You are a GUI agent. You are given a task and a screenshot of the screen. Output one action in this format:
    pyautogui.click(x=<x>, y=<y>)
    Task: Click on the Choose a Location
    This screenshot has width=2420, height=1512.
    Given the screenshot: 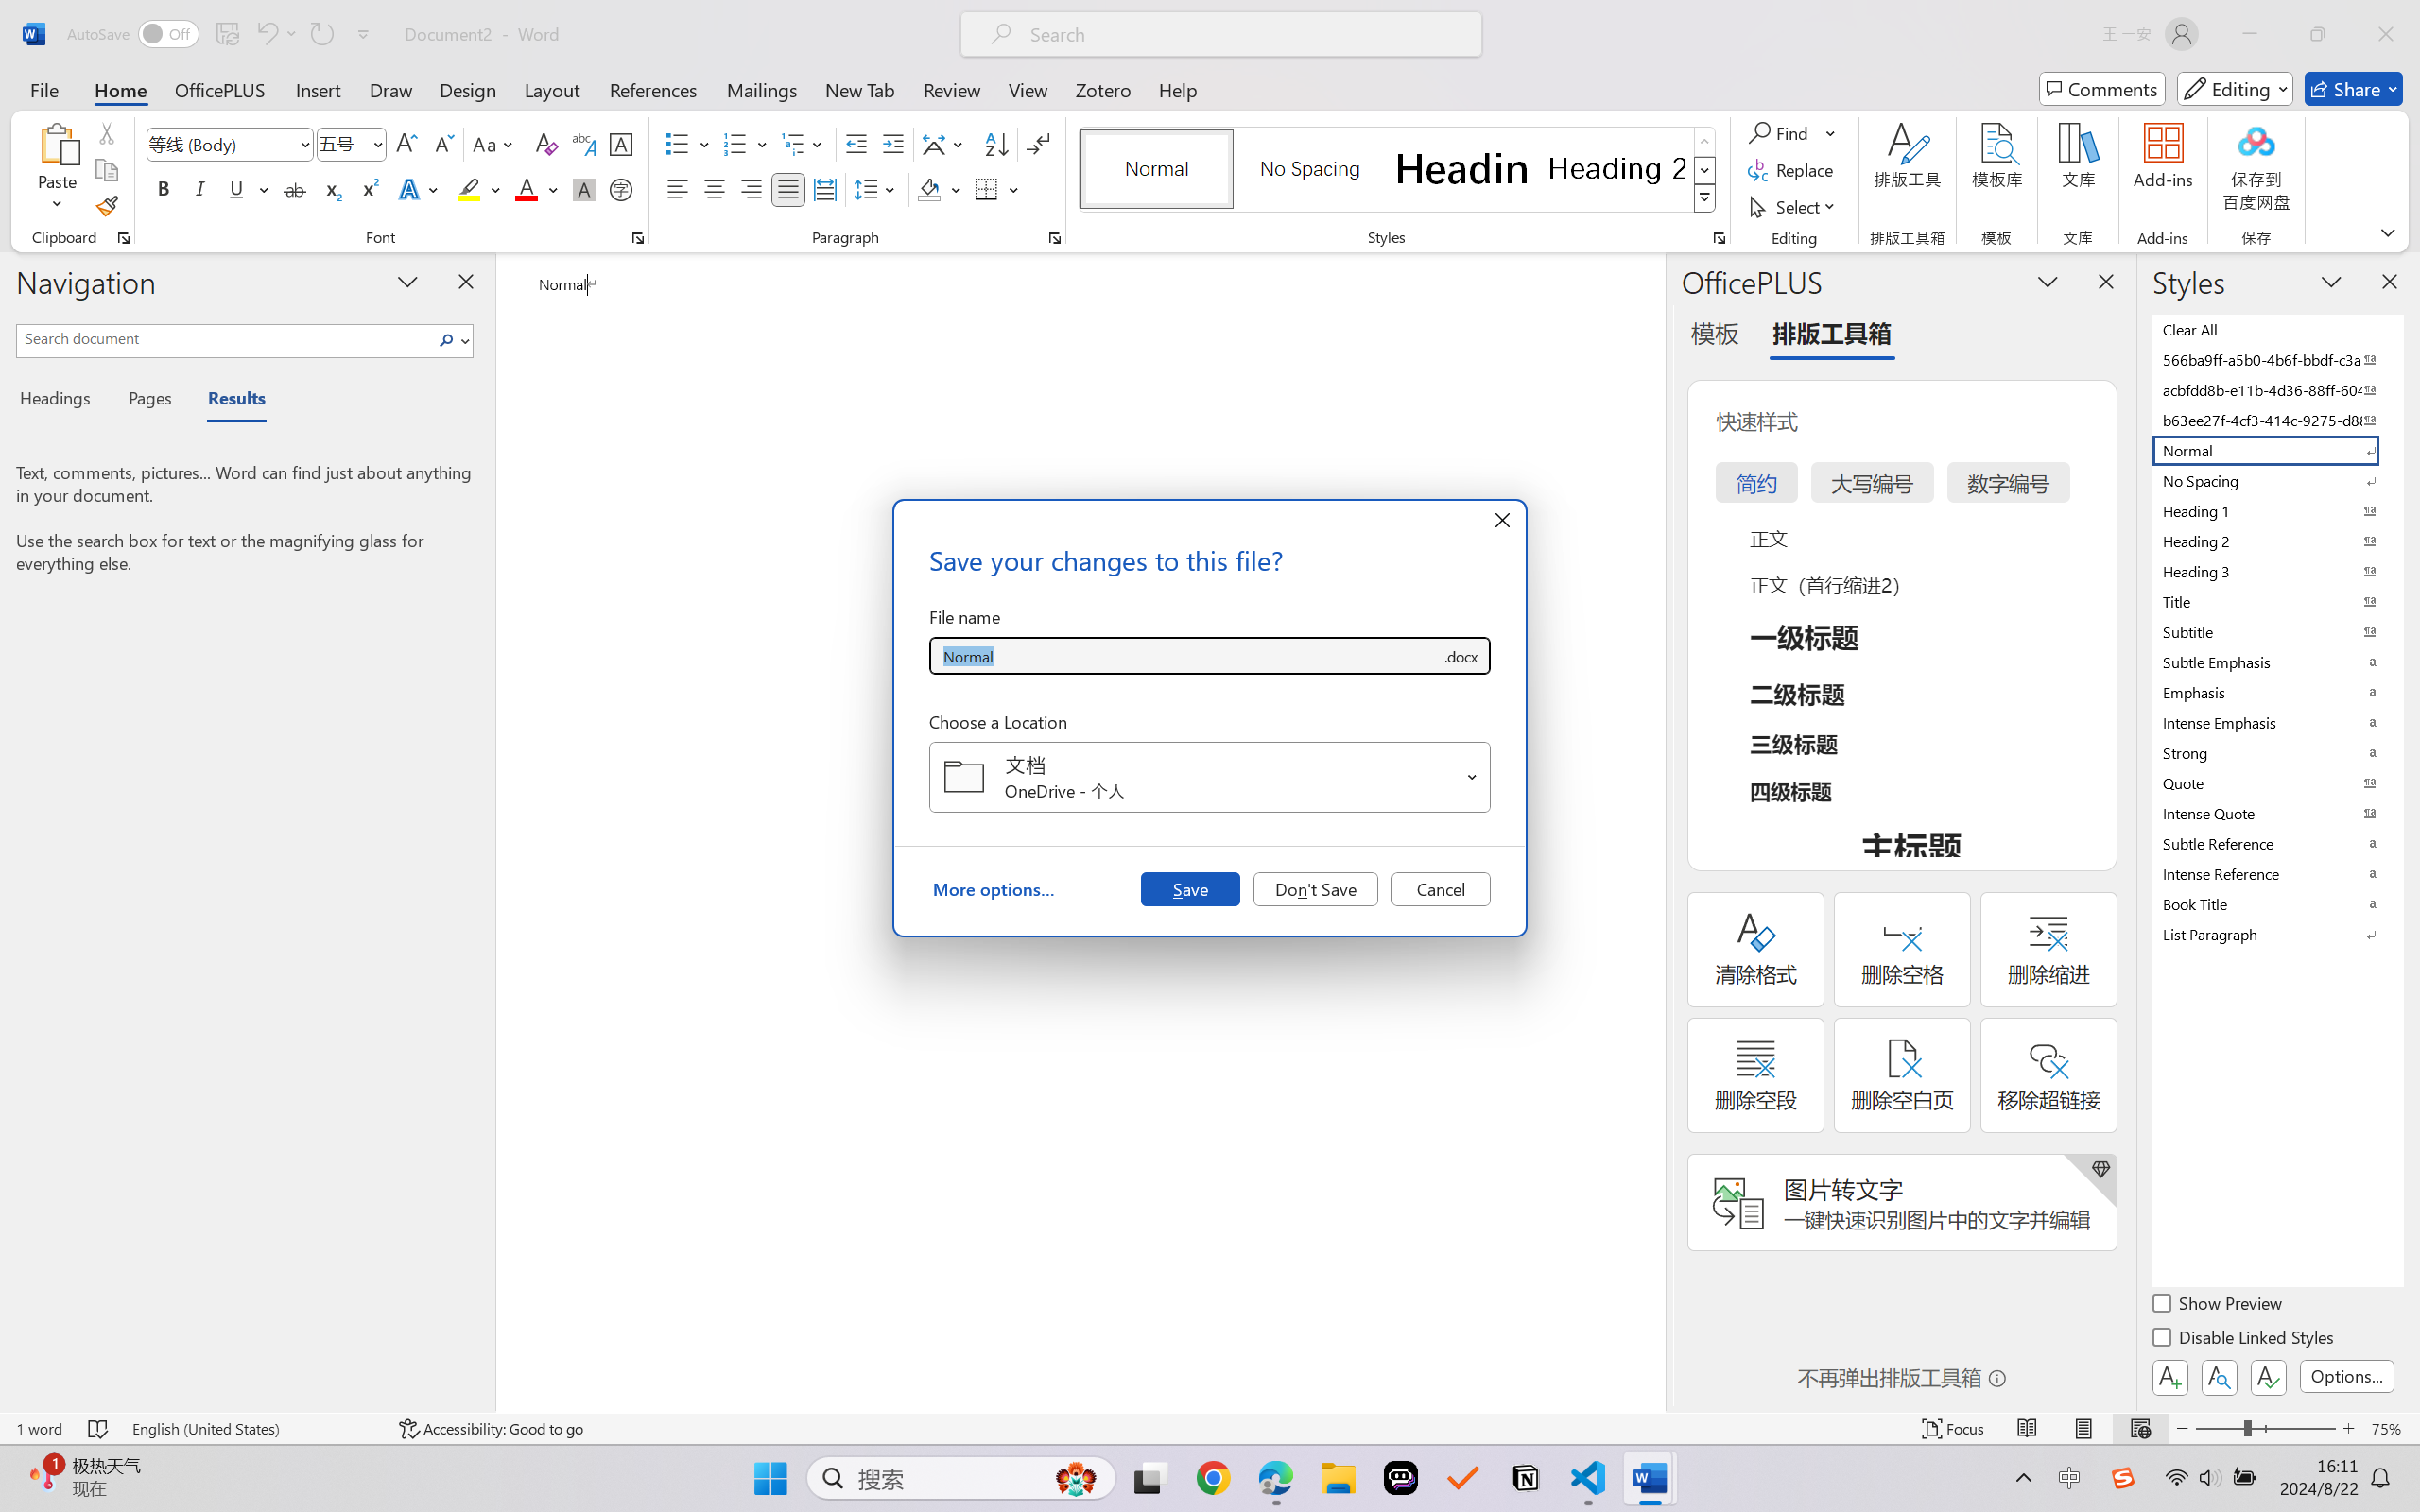 What is the action you would take?
    pyautogui.click(x=1210, y=777)
    